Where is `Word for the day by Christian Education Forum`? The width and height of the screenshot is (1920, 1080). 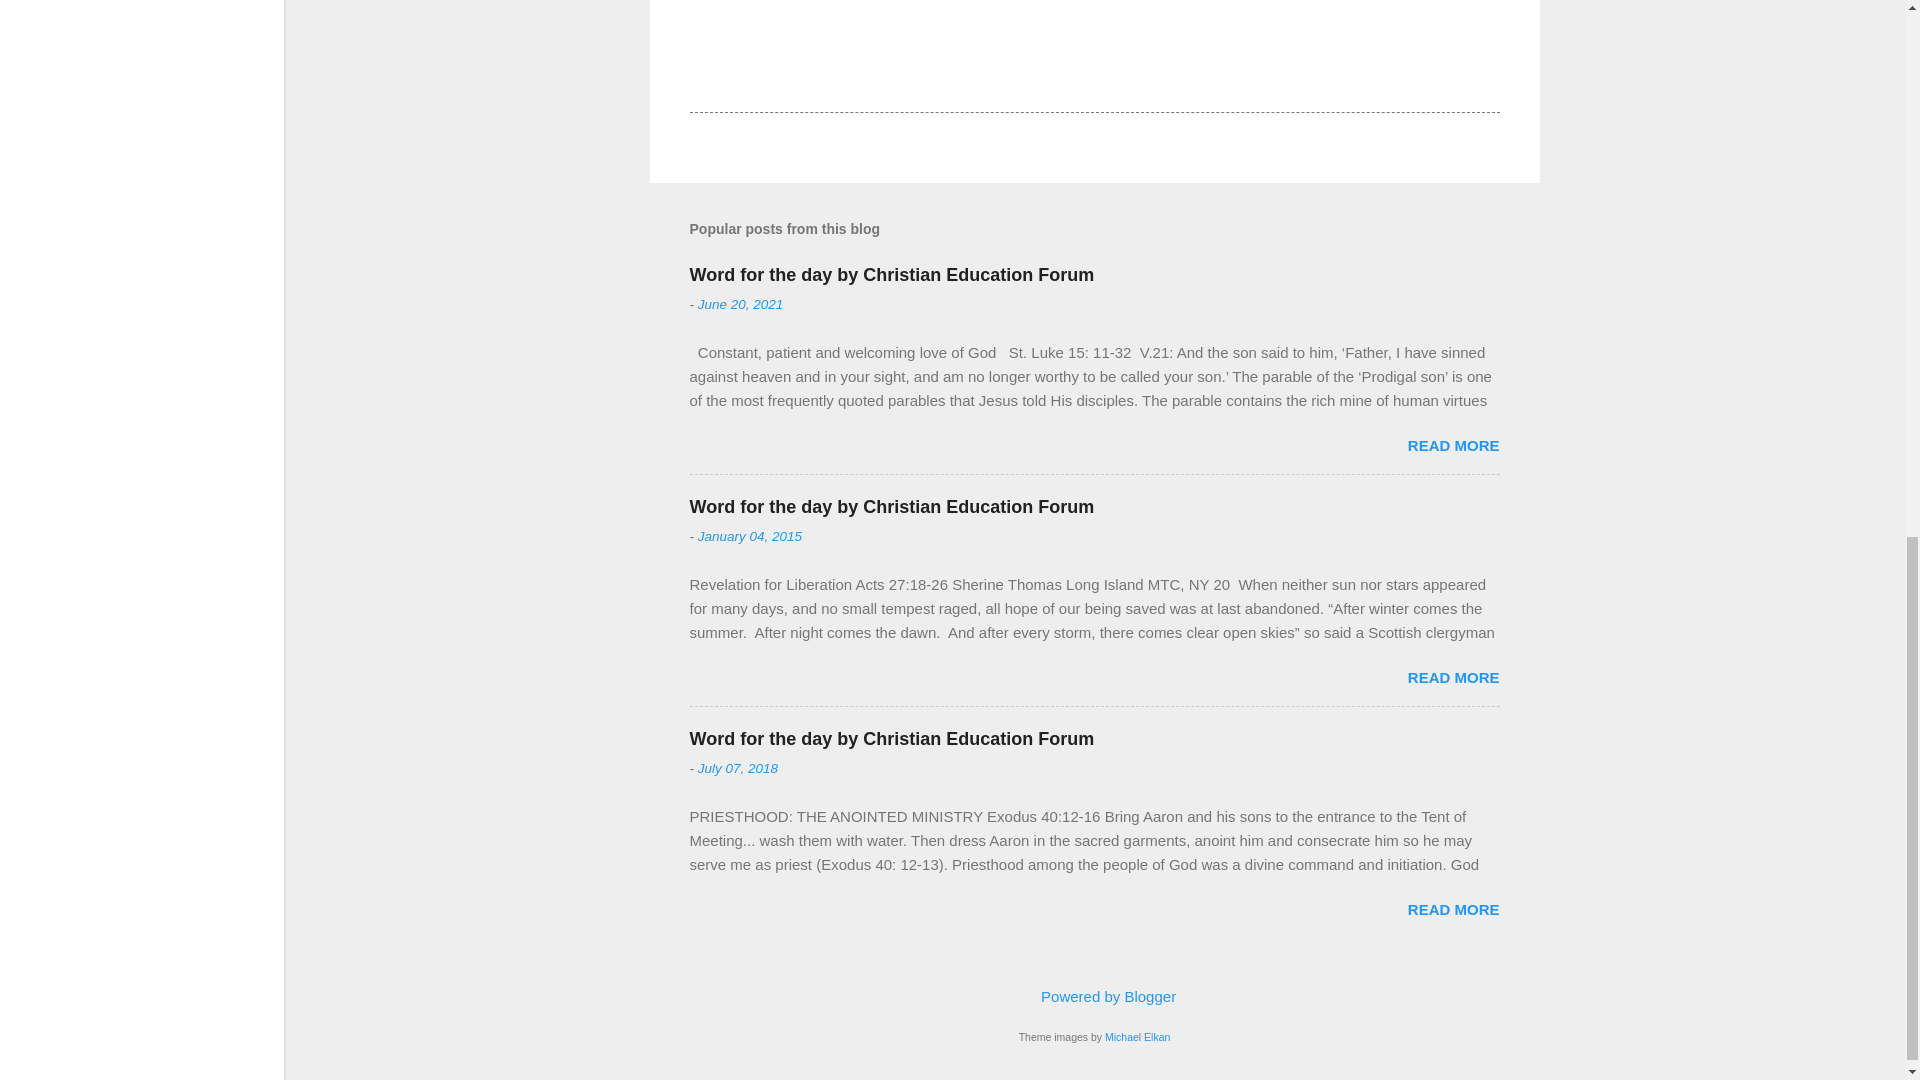 Word for the day by Christian Education Forum is located at coordinates (892, 506).